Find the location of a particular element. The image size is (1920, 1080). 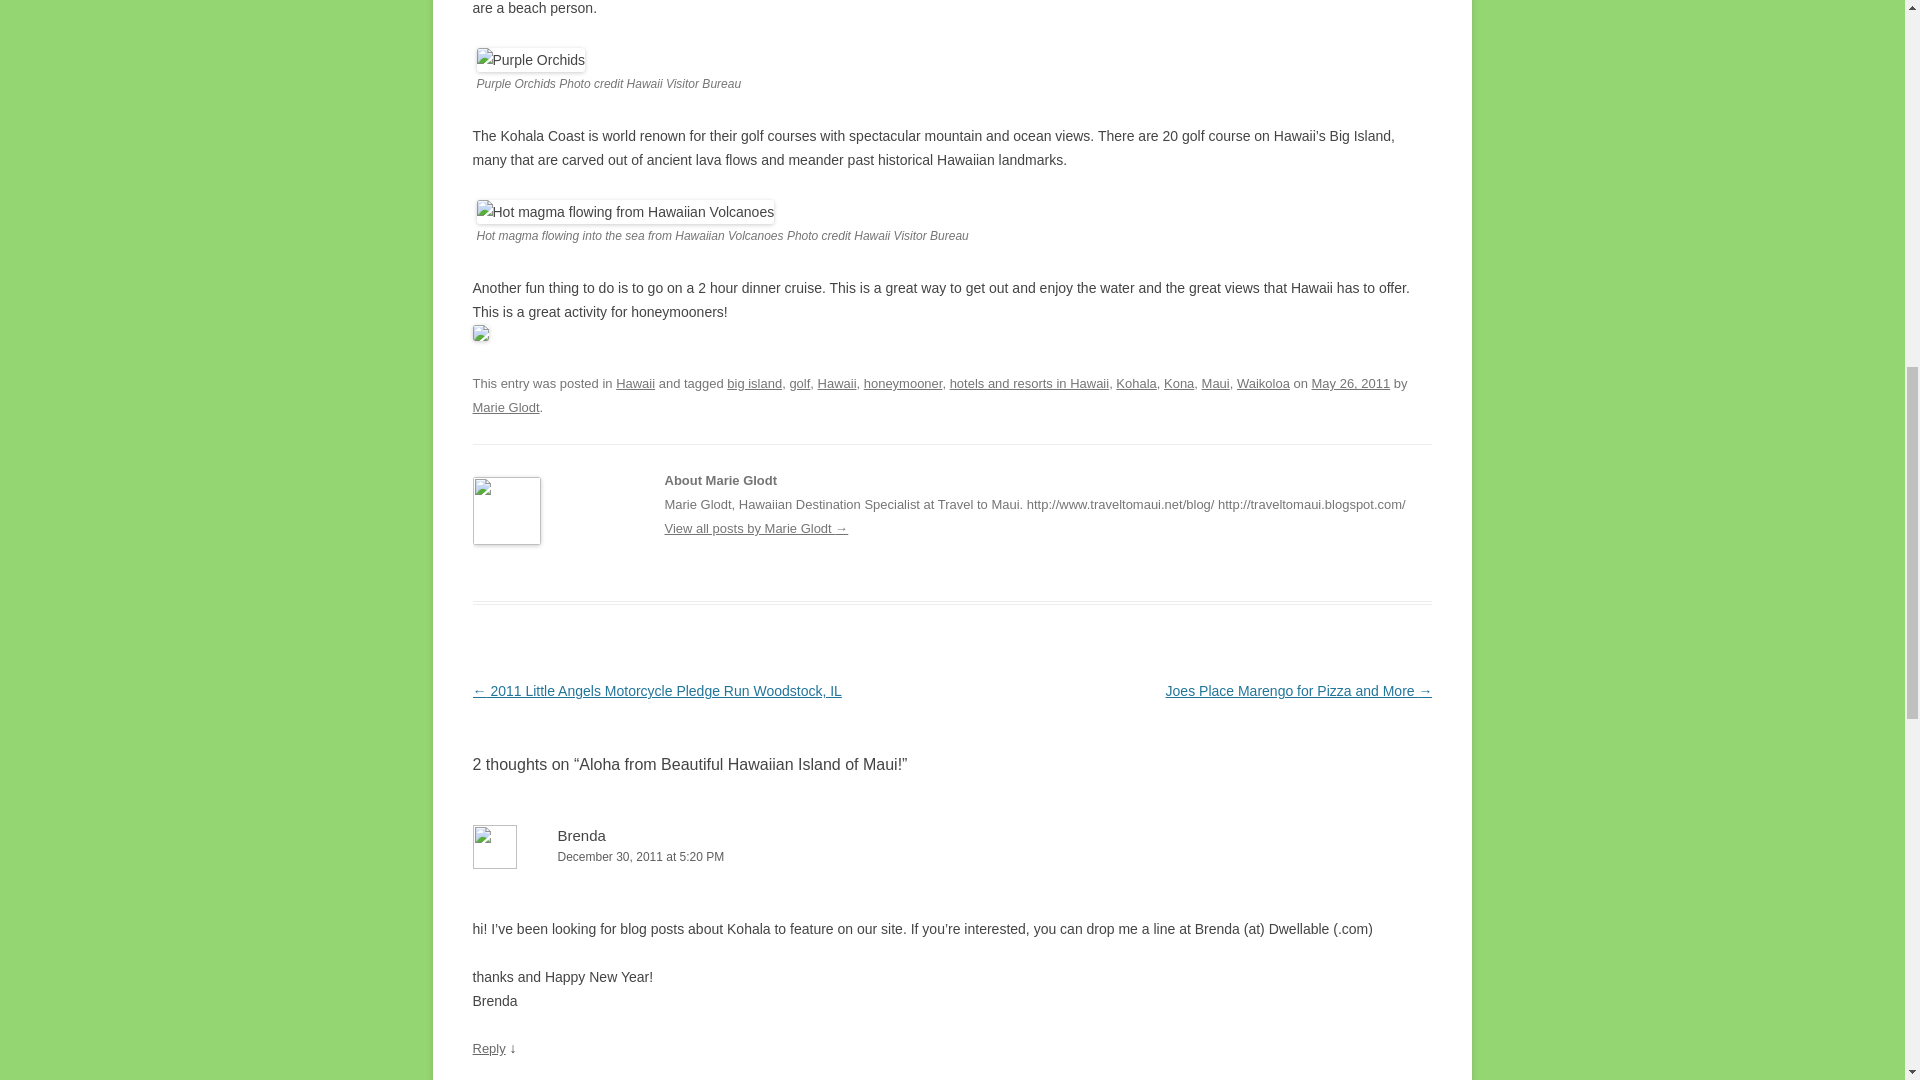

Kona is located at coordinates (1178, 382).